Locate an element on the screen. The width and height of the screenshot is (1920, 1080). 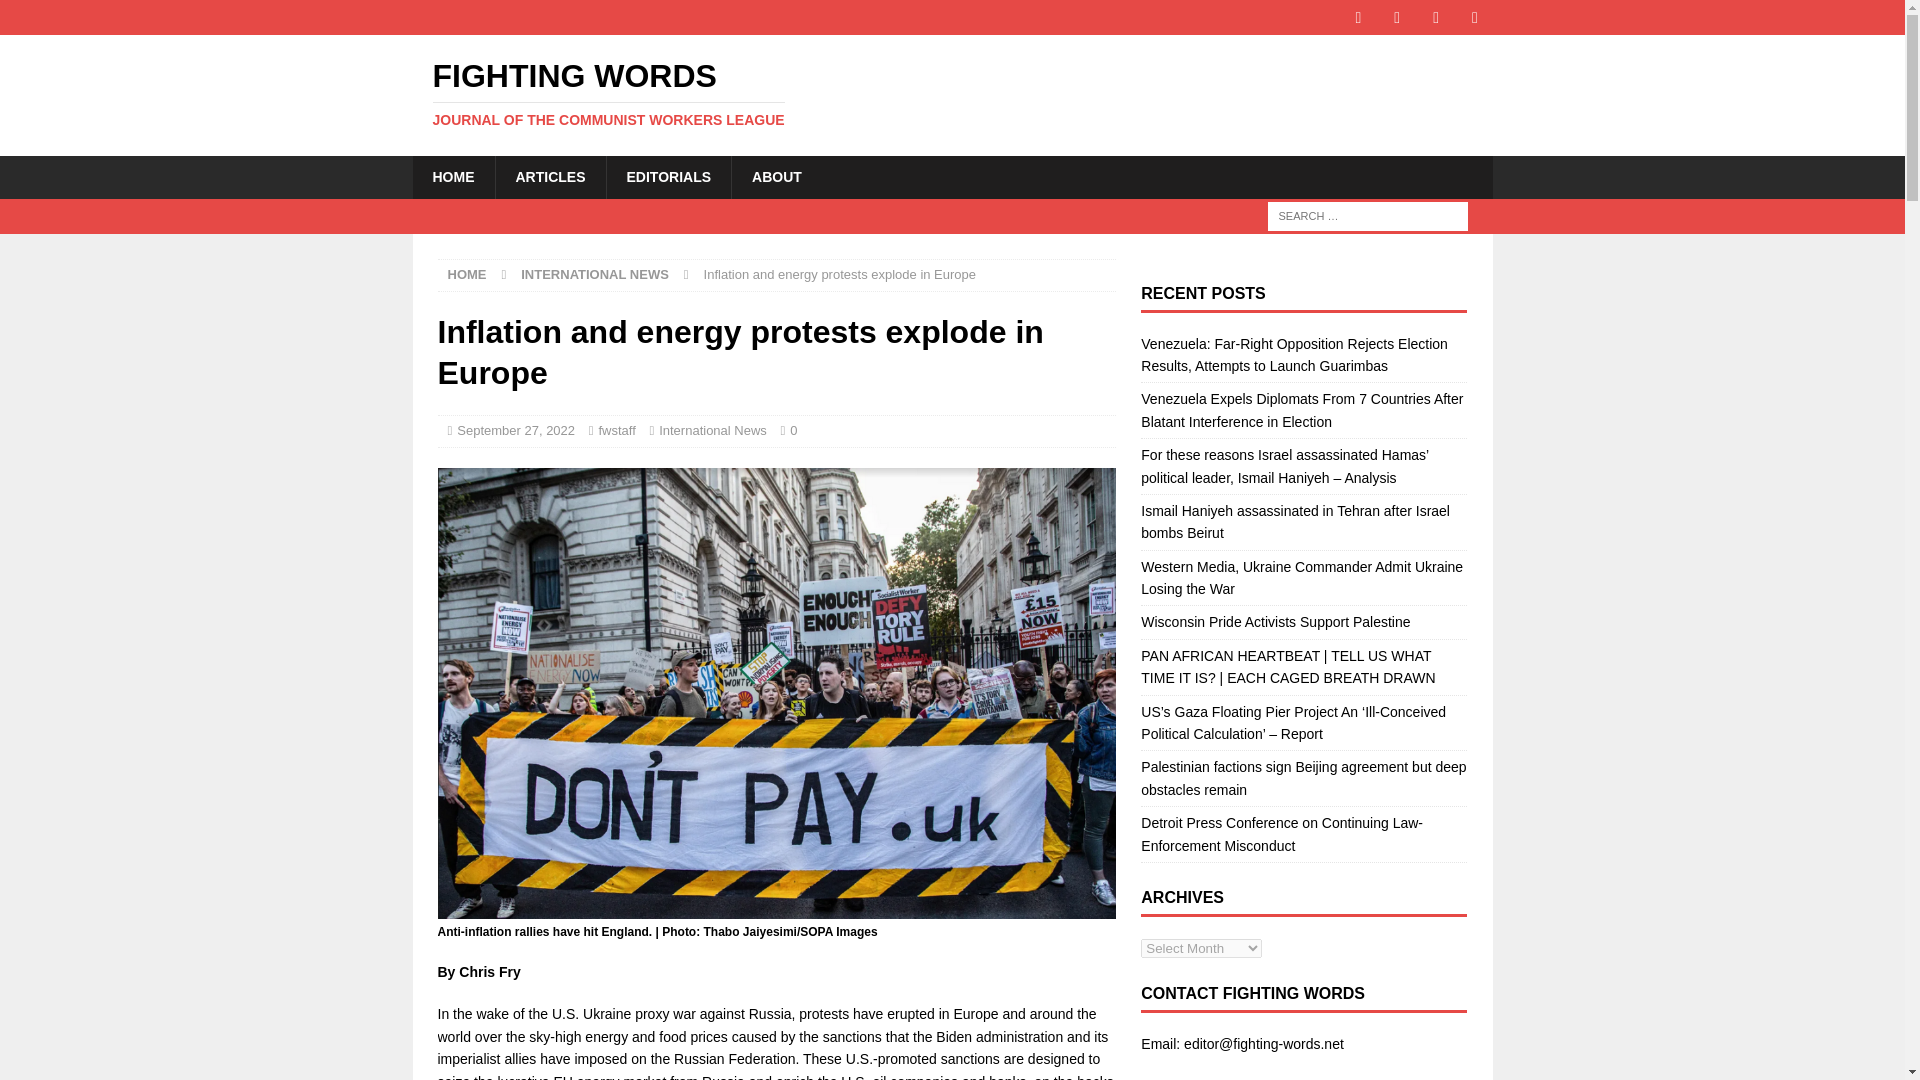
fwstaff is located at coordinates (952, 94).